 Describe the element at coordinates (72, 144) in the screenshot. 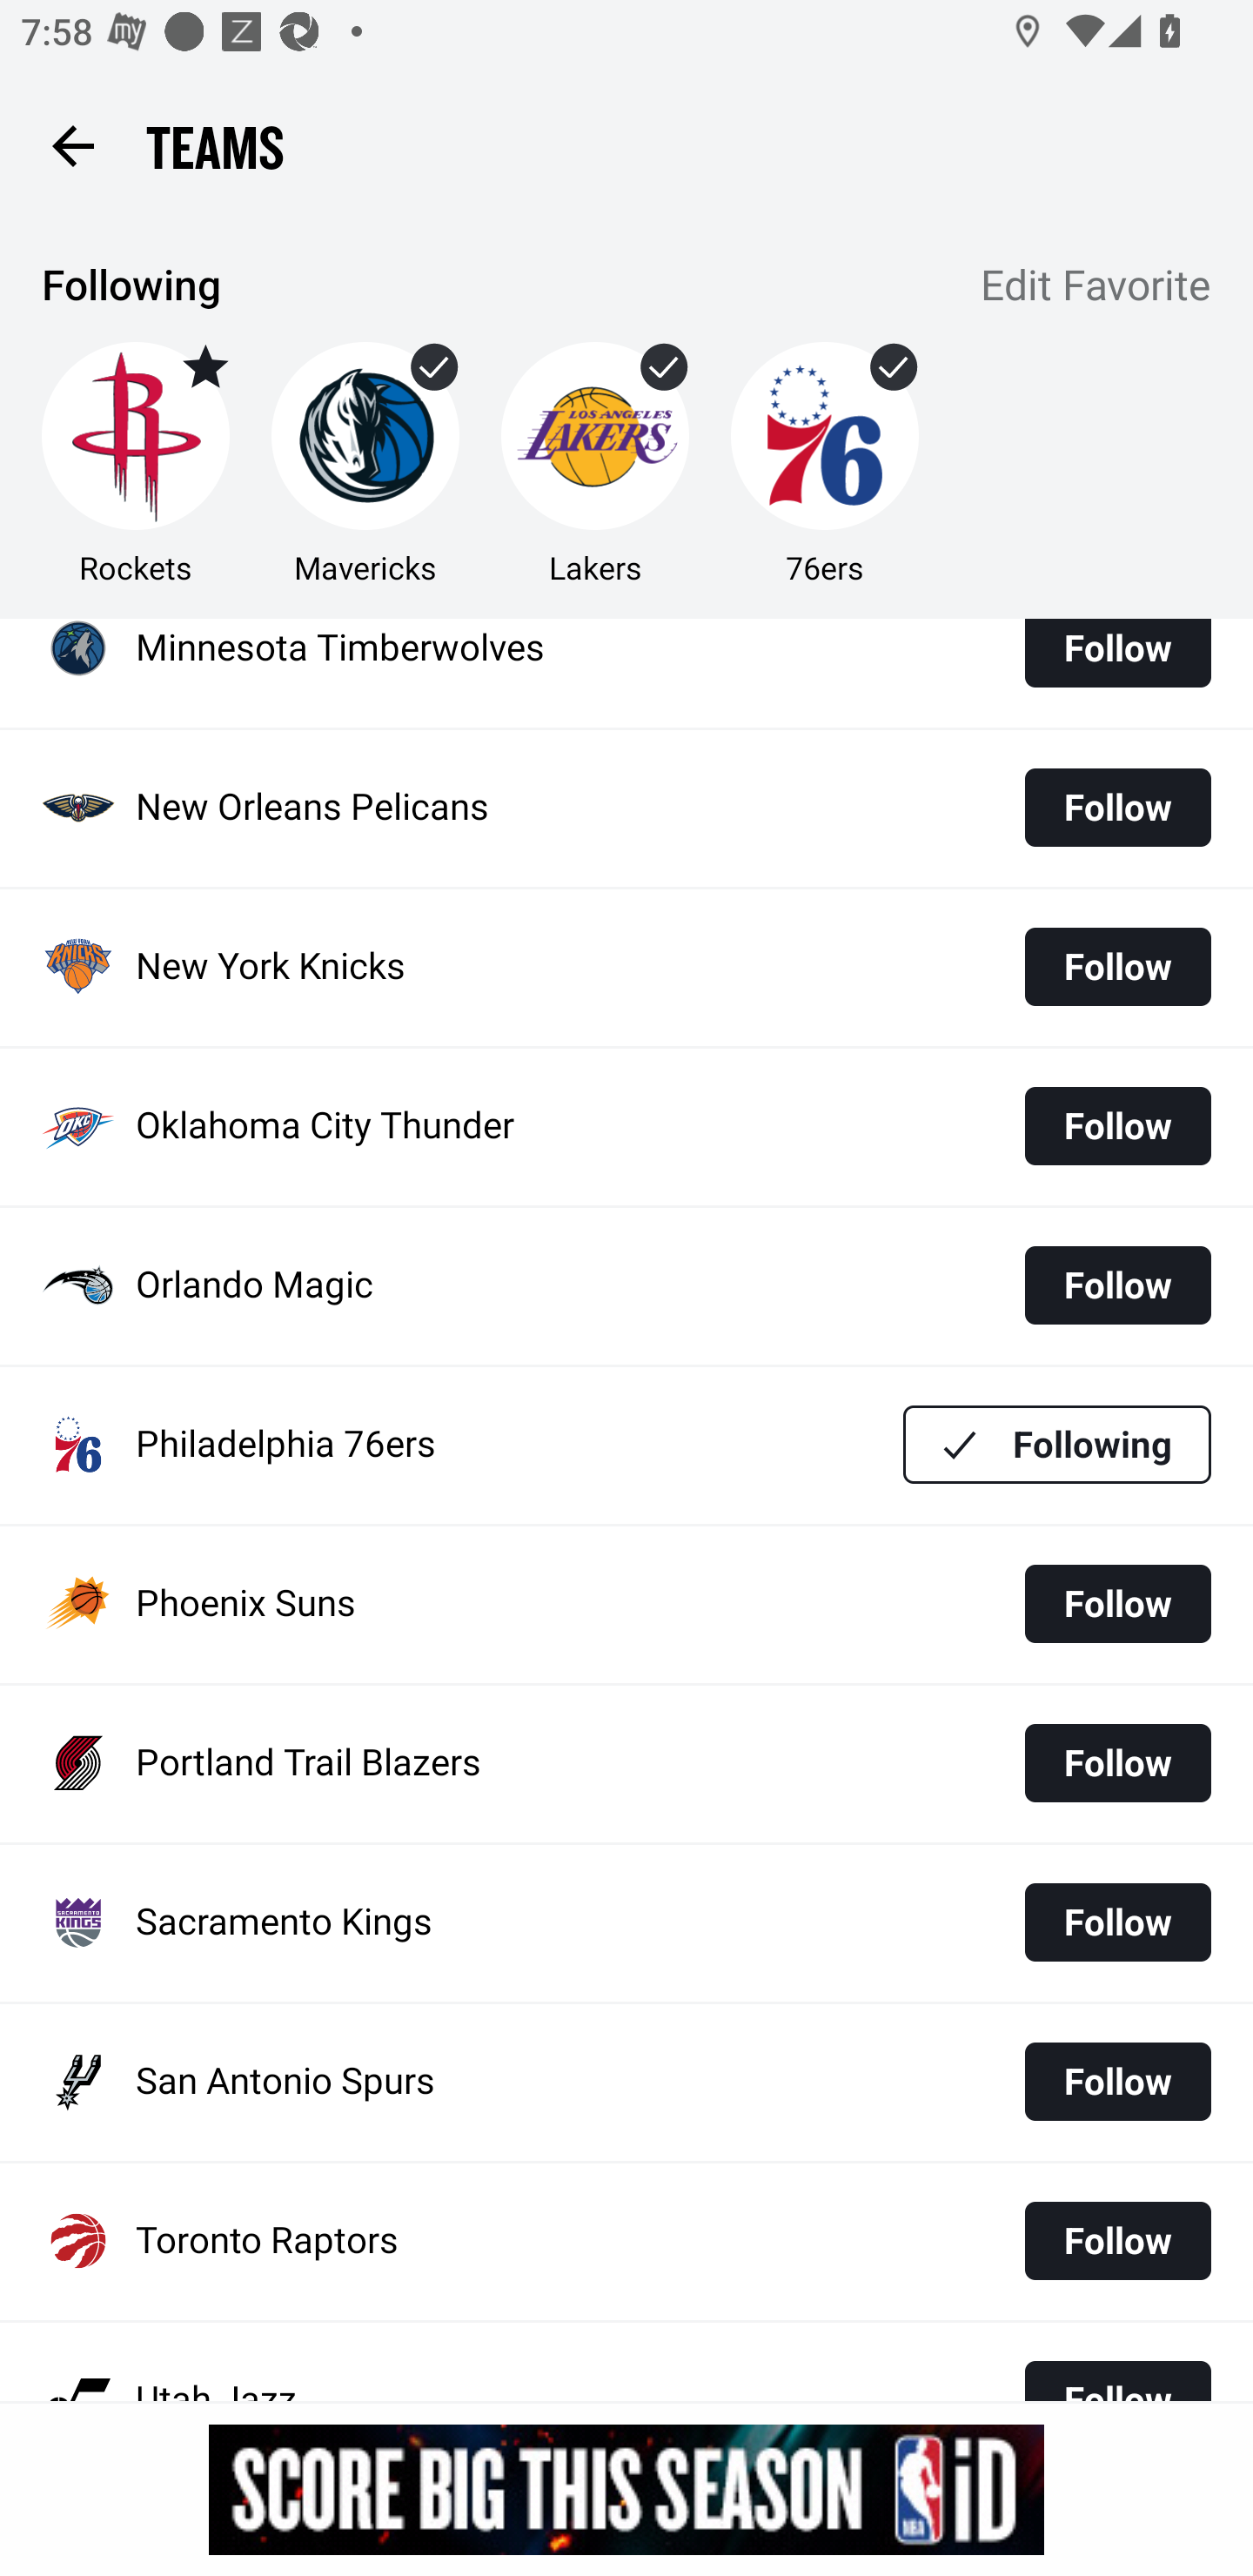

I see `Back button` at that location.